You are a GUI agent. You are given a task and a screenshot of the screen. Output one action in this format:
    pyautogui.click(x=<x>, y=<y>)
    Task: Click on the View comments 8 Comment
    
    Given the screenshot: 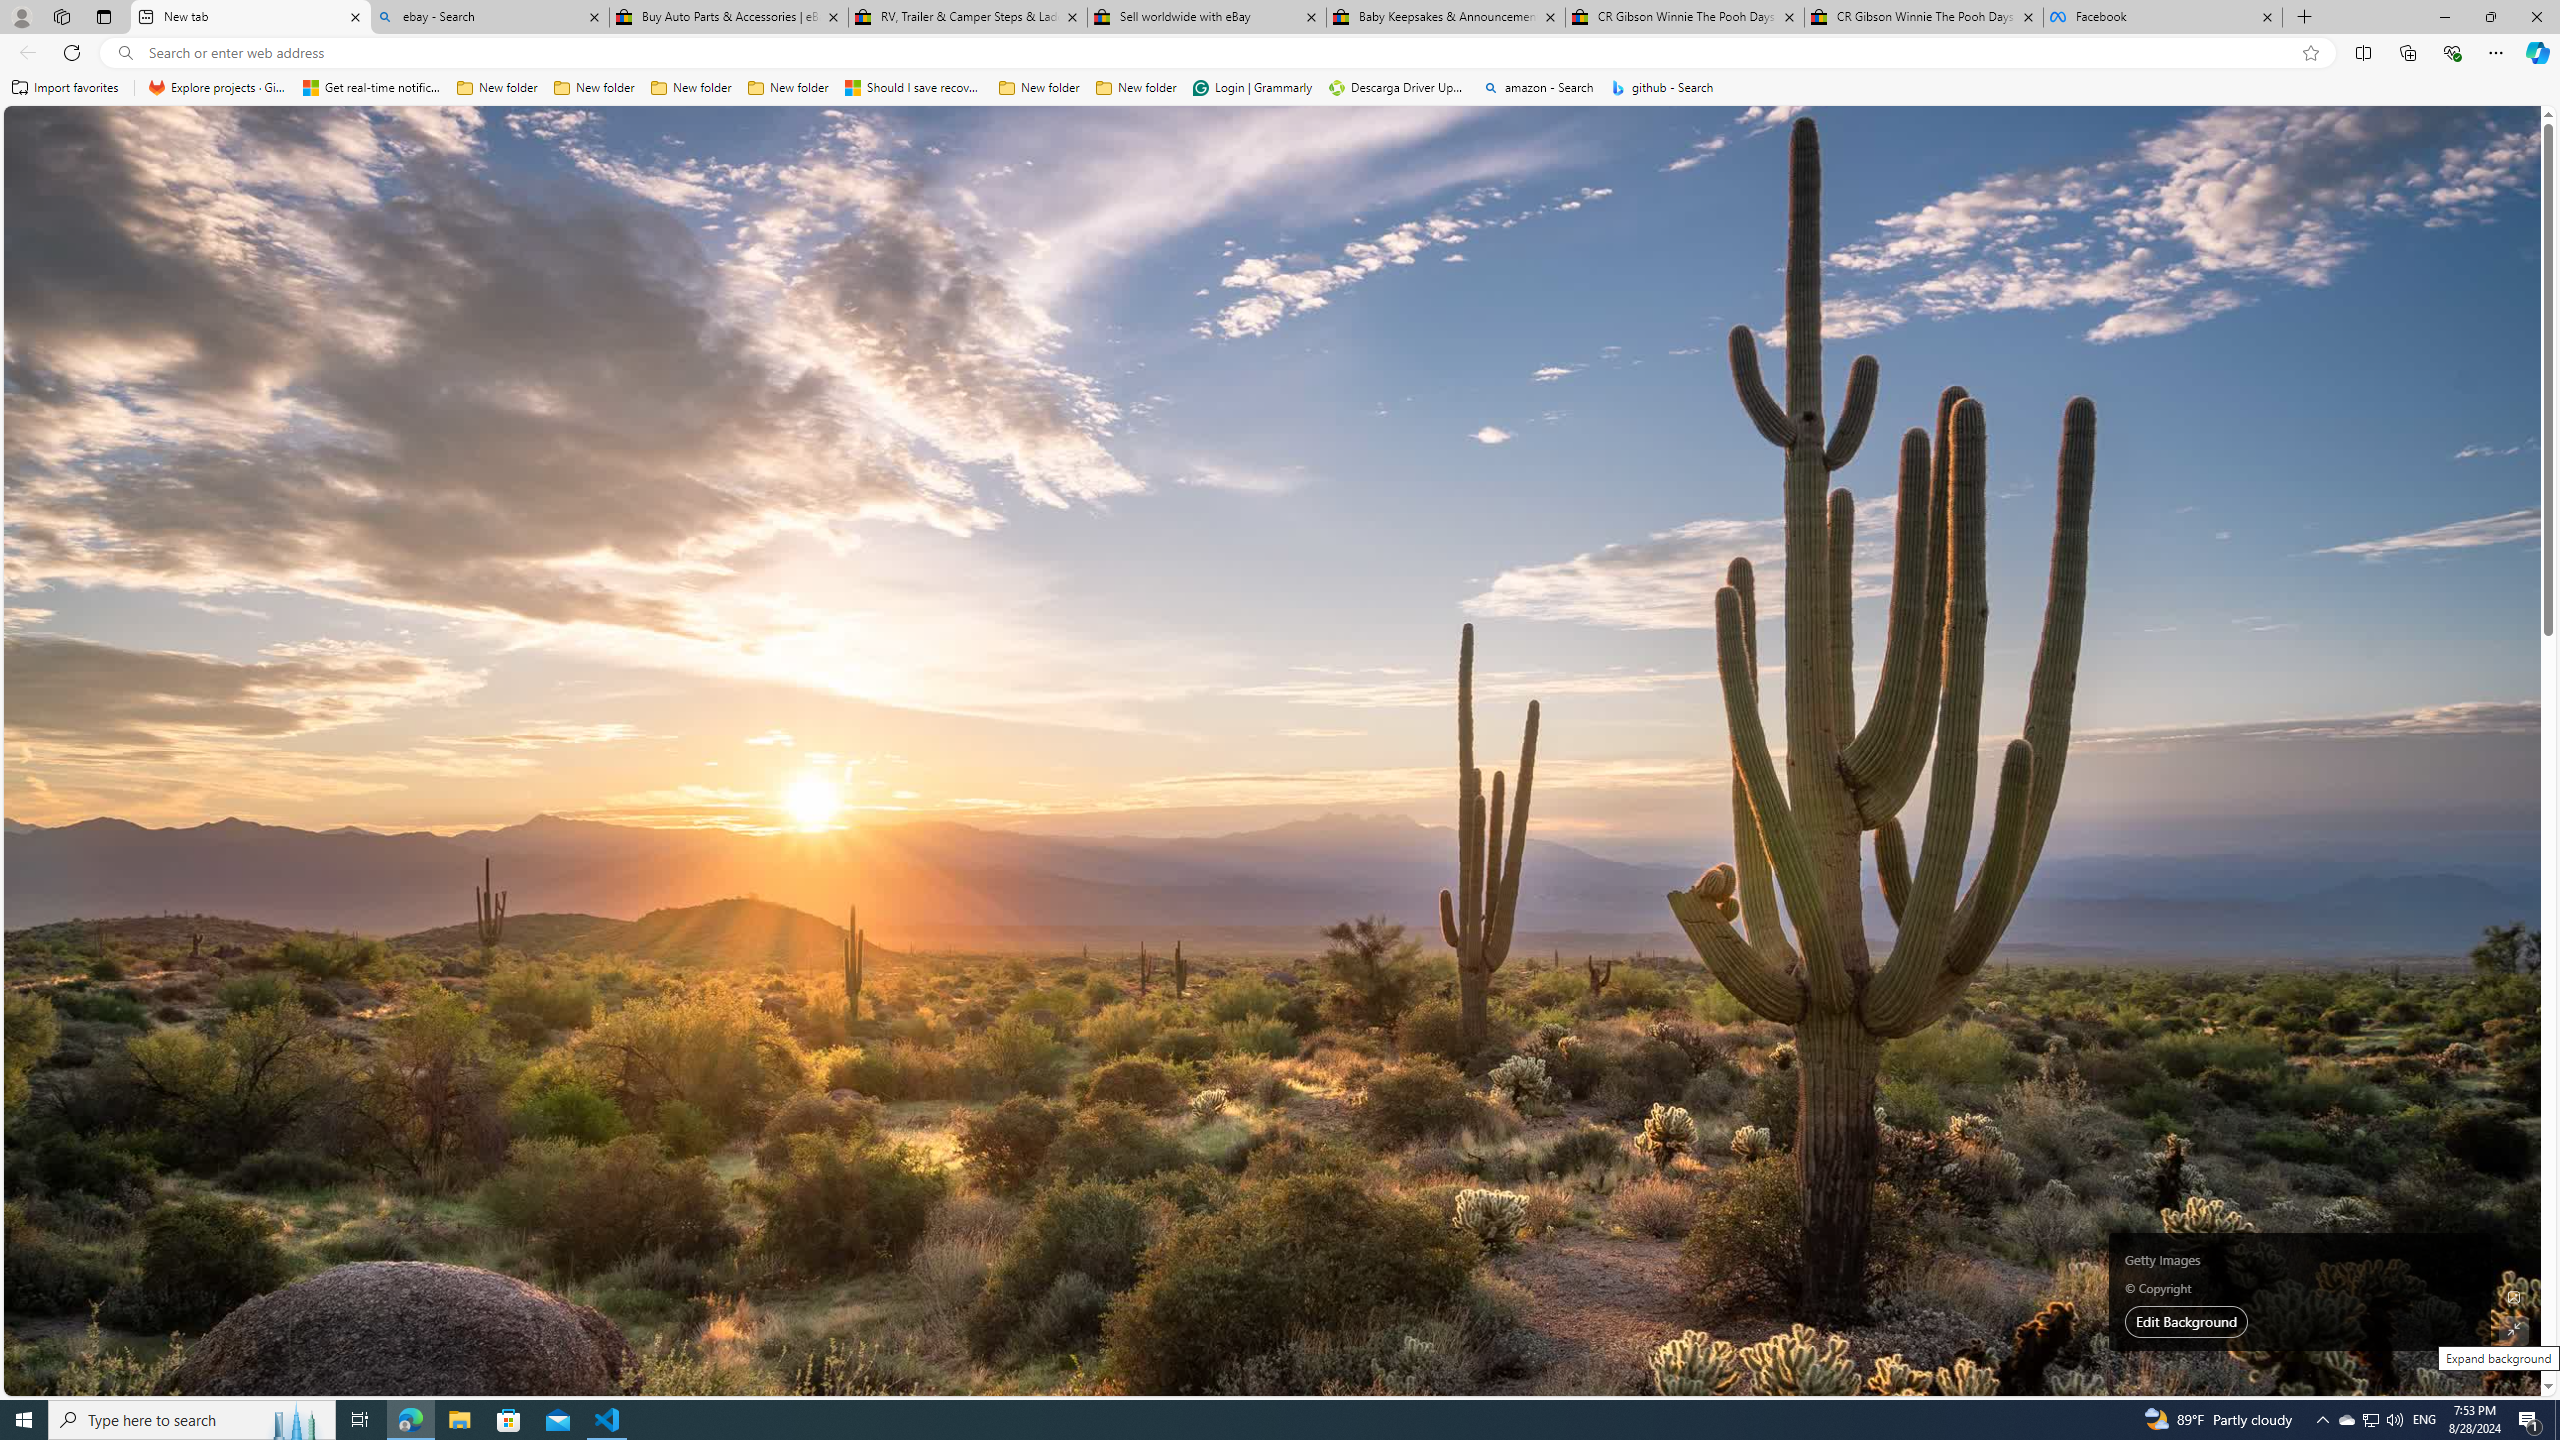 What is the action you would take?
    pyautogui.click(x=1560, y=890)
    